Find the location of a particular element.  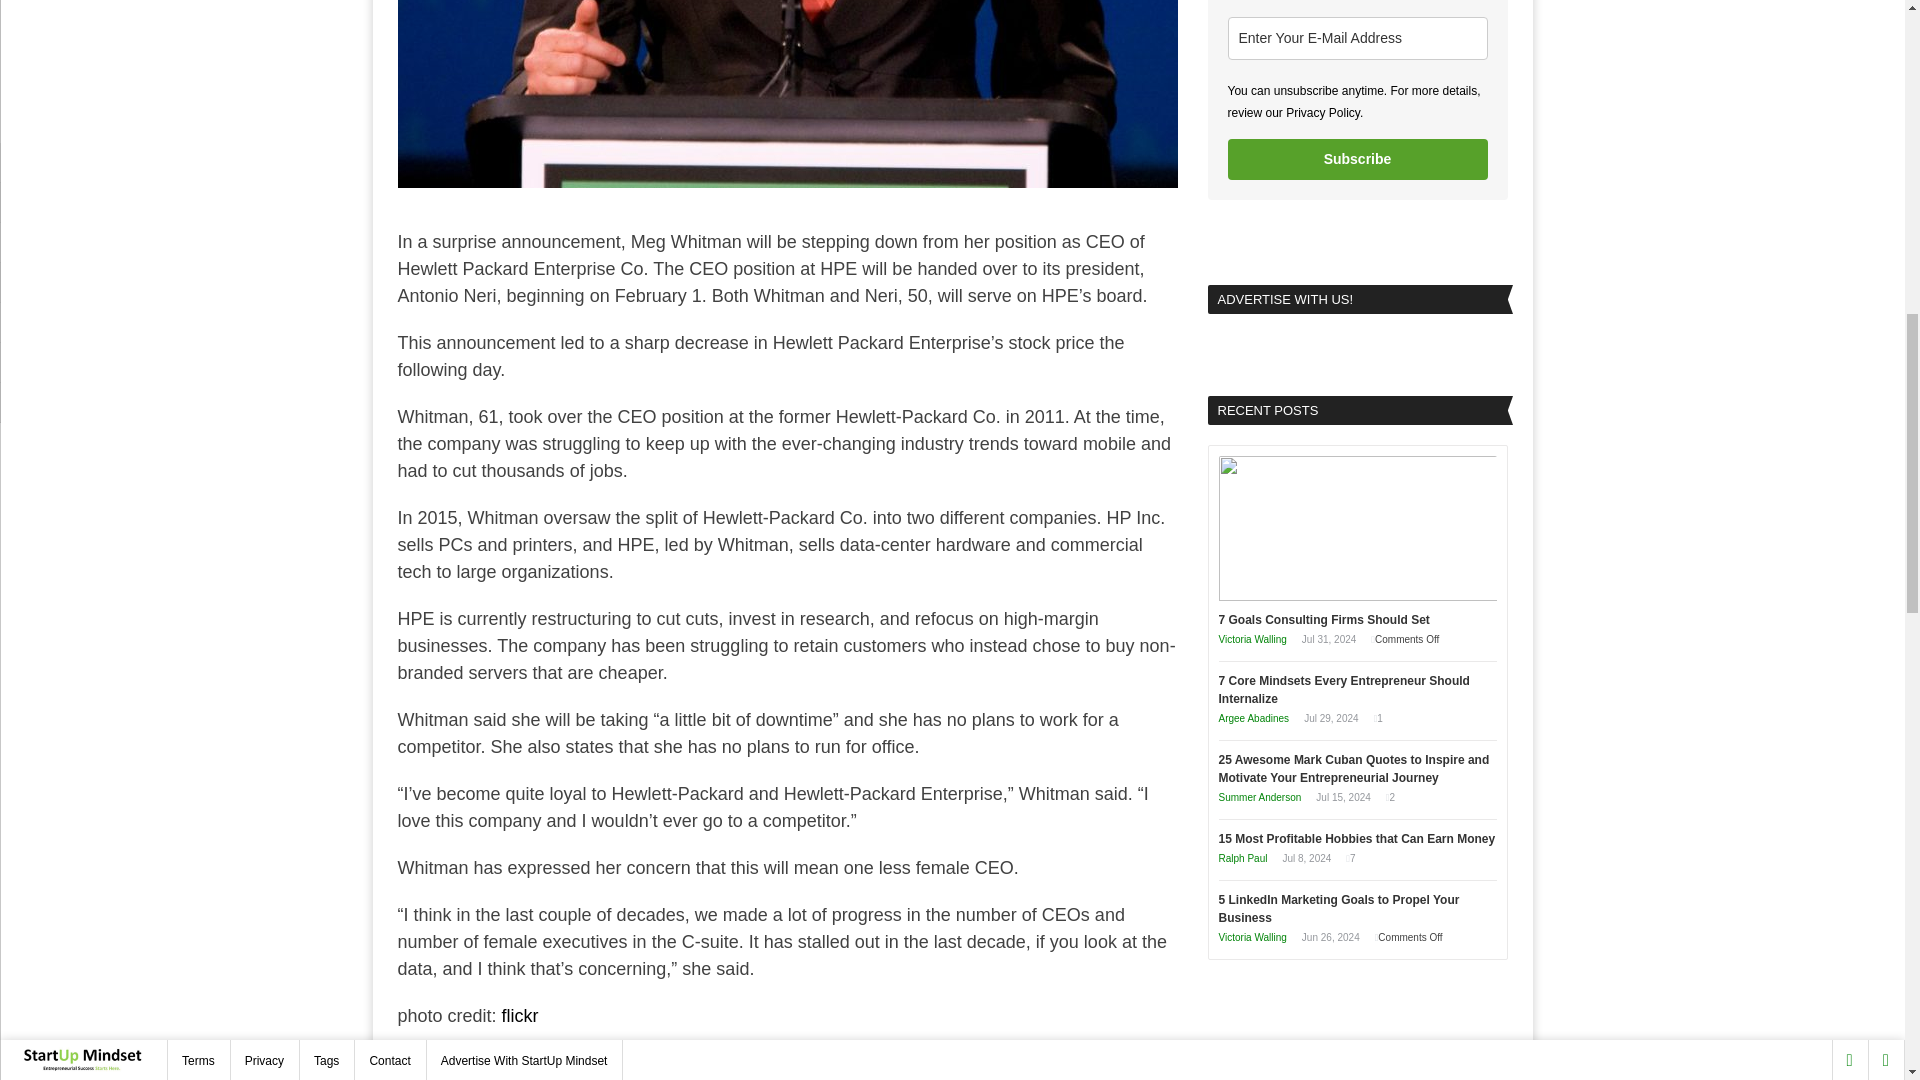

Posts by Victoria Walling is located at coordinates (1252, 937).